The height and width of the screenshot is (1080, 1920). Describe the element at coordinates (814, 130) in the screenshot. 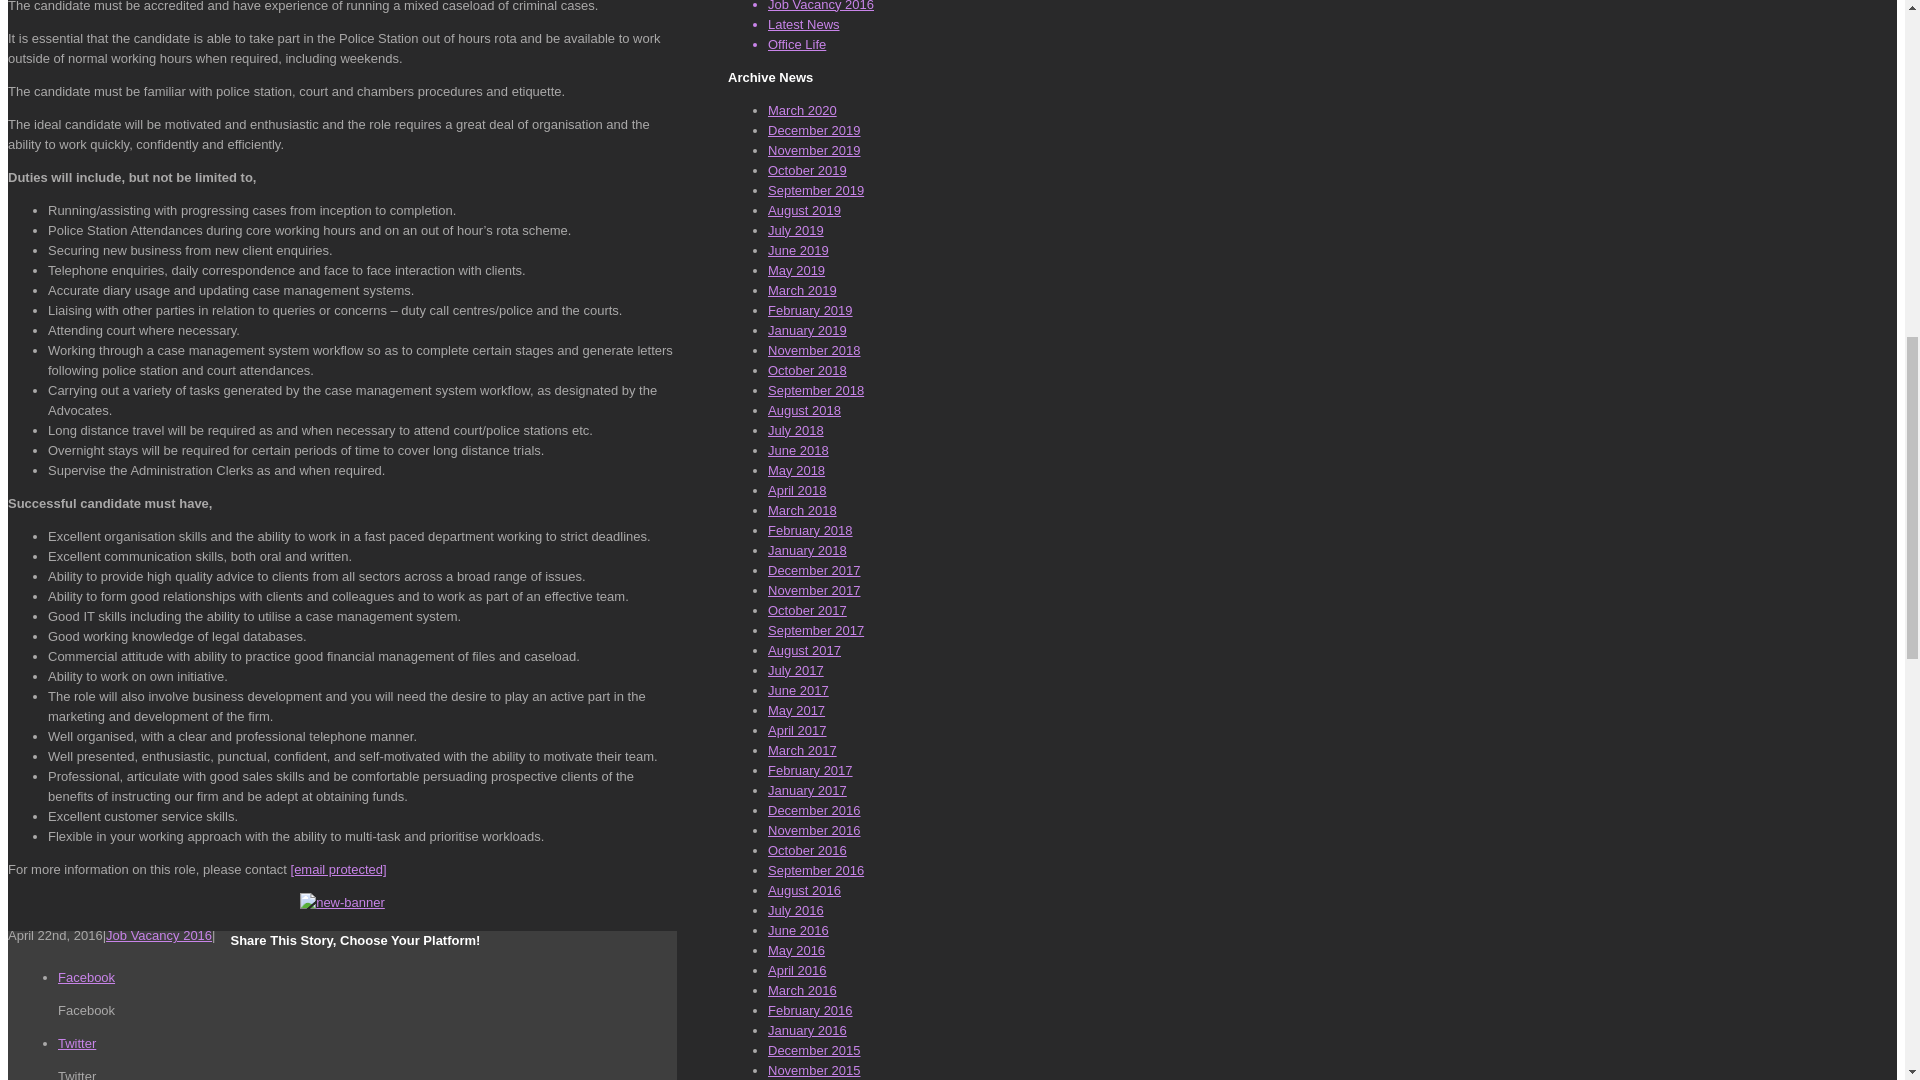

I see `December 2019` at that location.